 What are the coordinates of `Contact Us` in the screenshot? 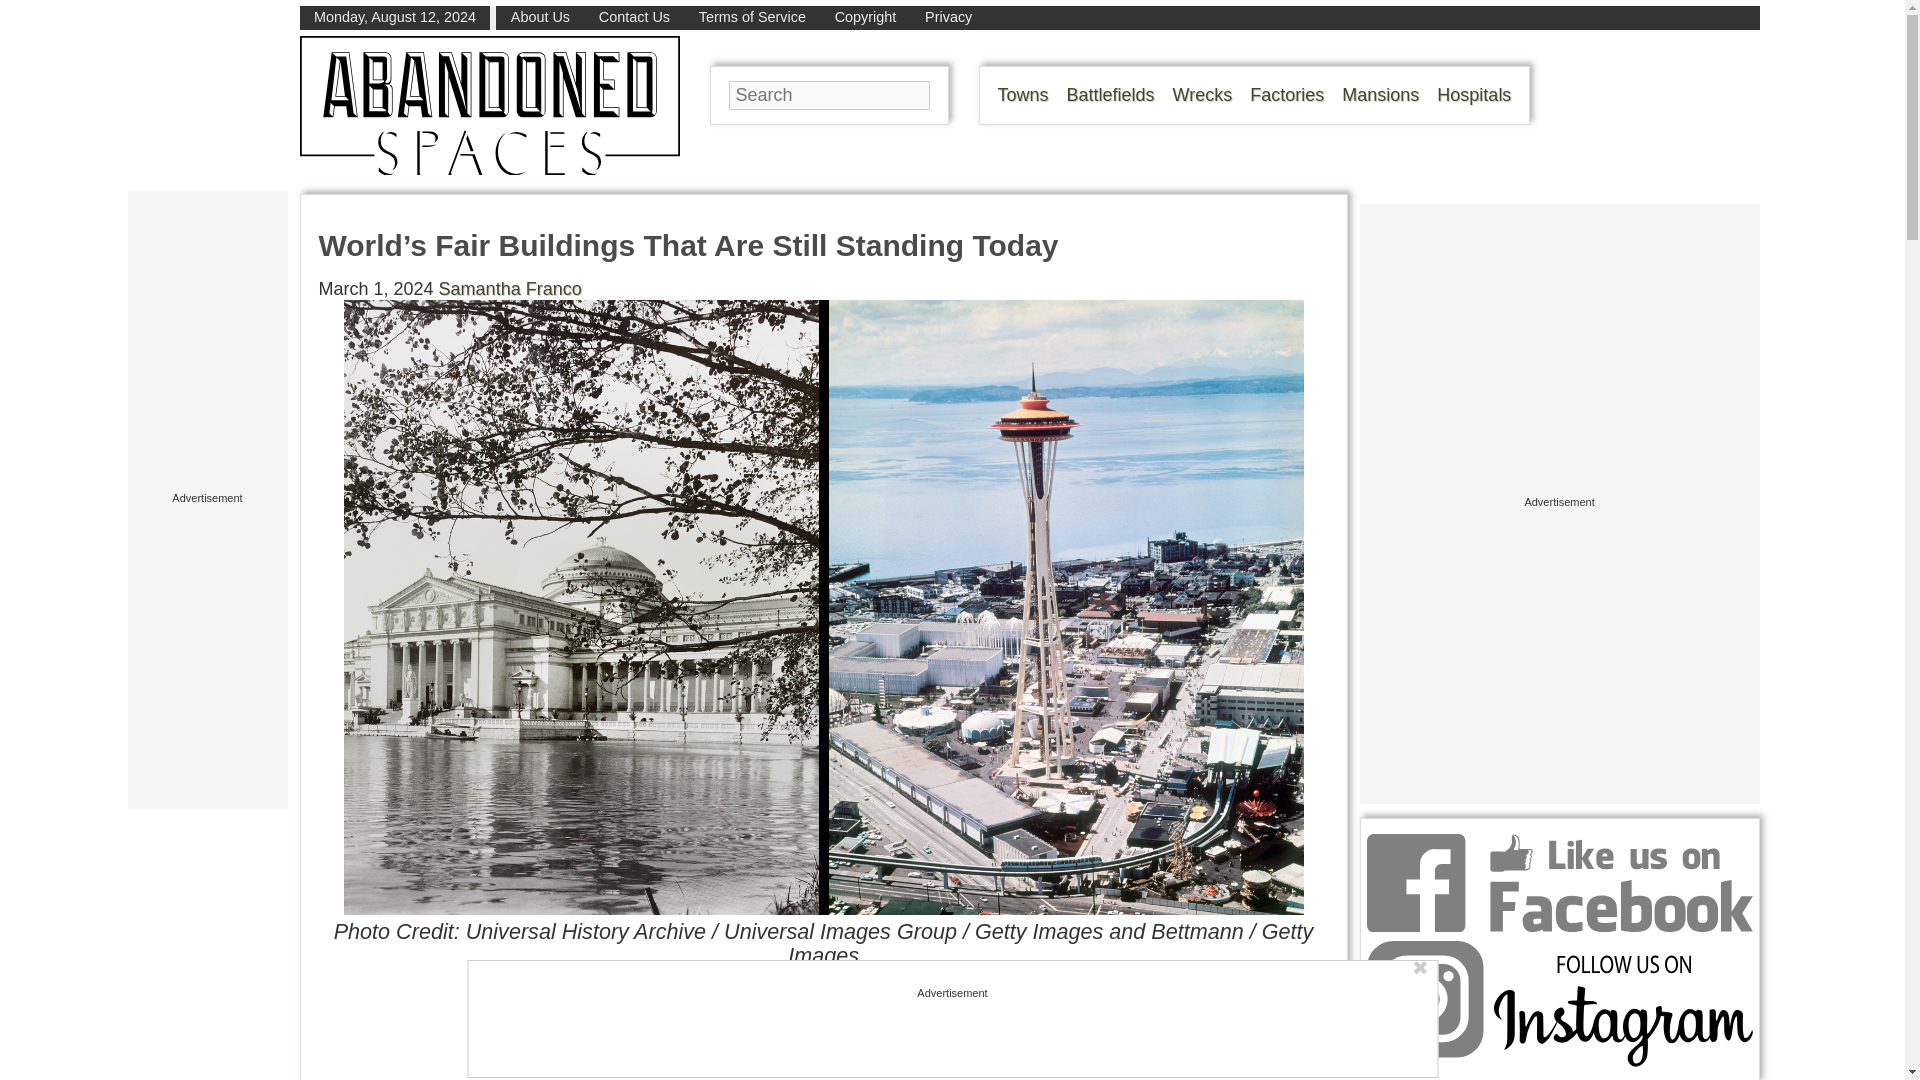 It's located at (634, 16).